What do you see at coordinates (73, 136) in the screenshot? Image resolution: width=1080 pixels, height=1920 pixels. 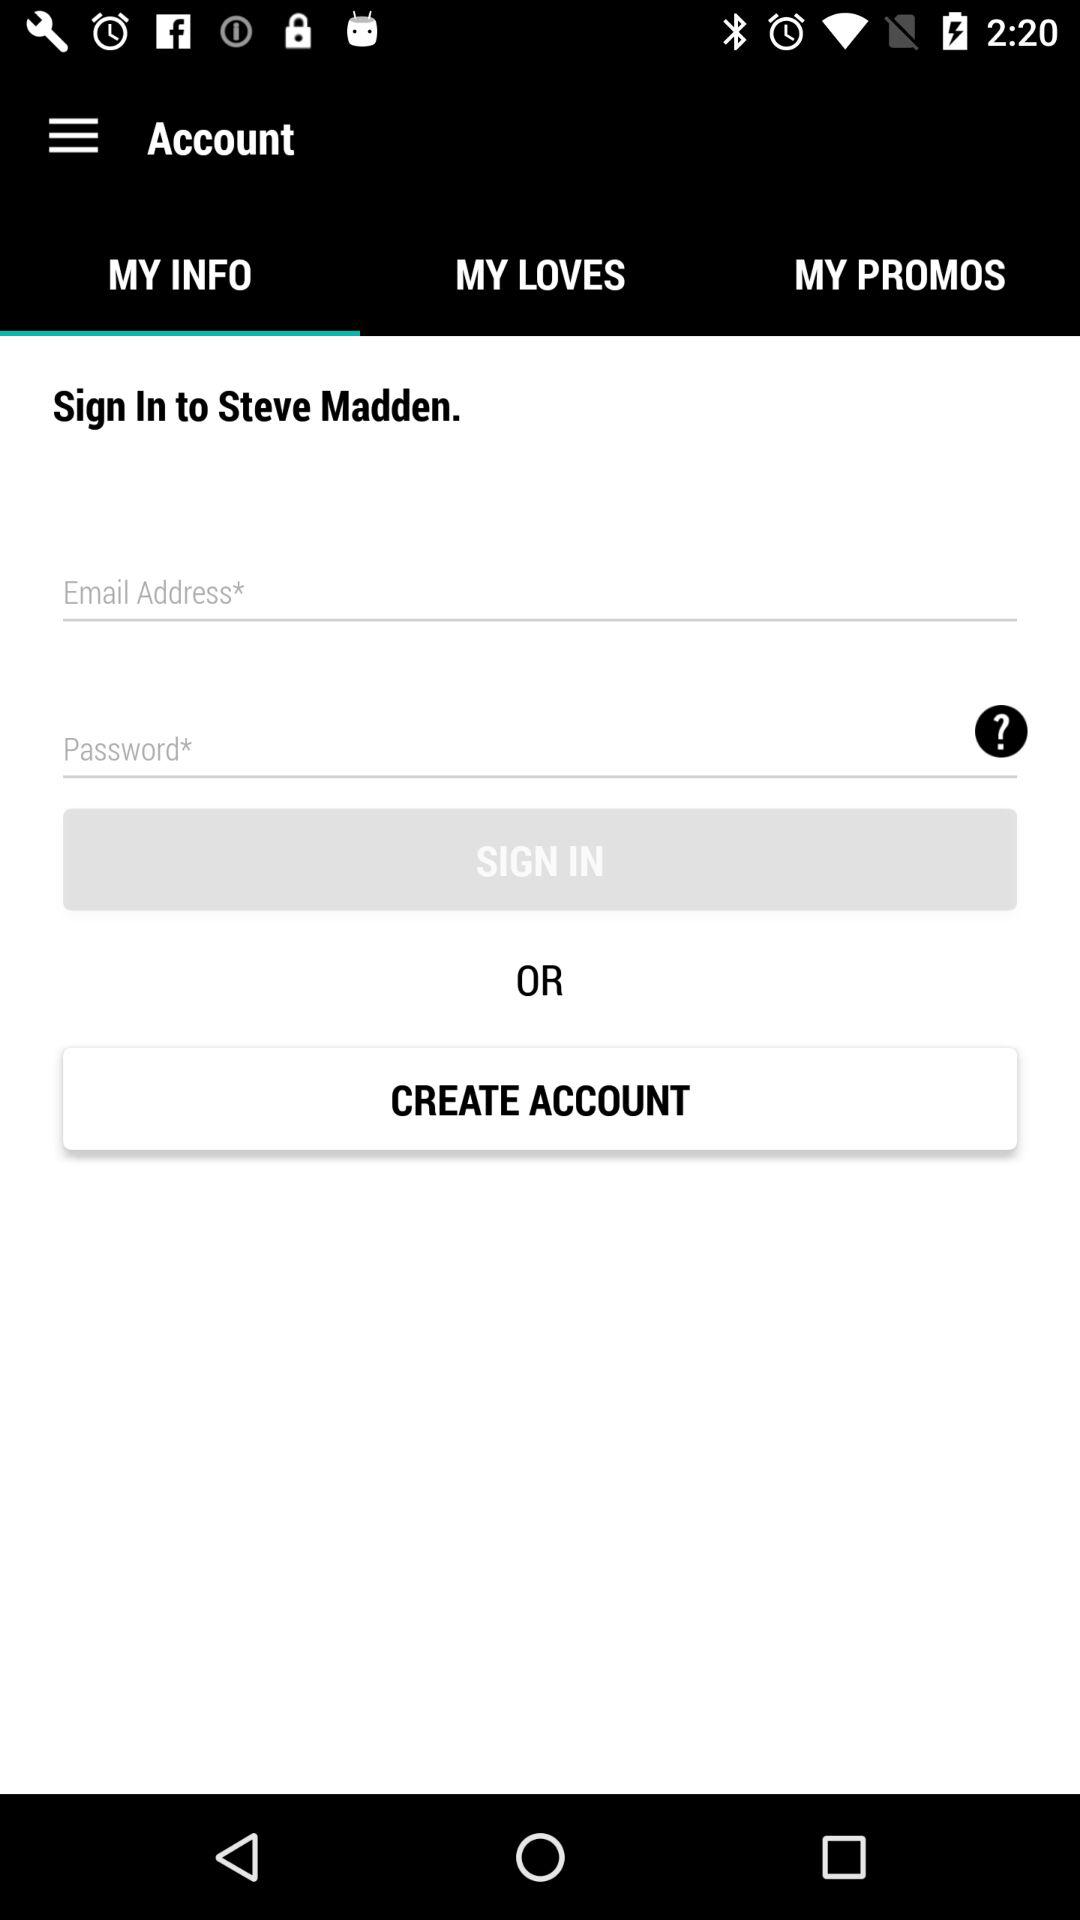 I see `launch icon next to the account item` at bounding box center [73, 136].